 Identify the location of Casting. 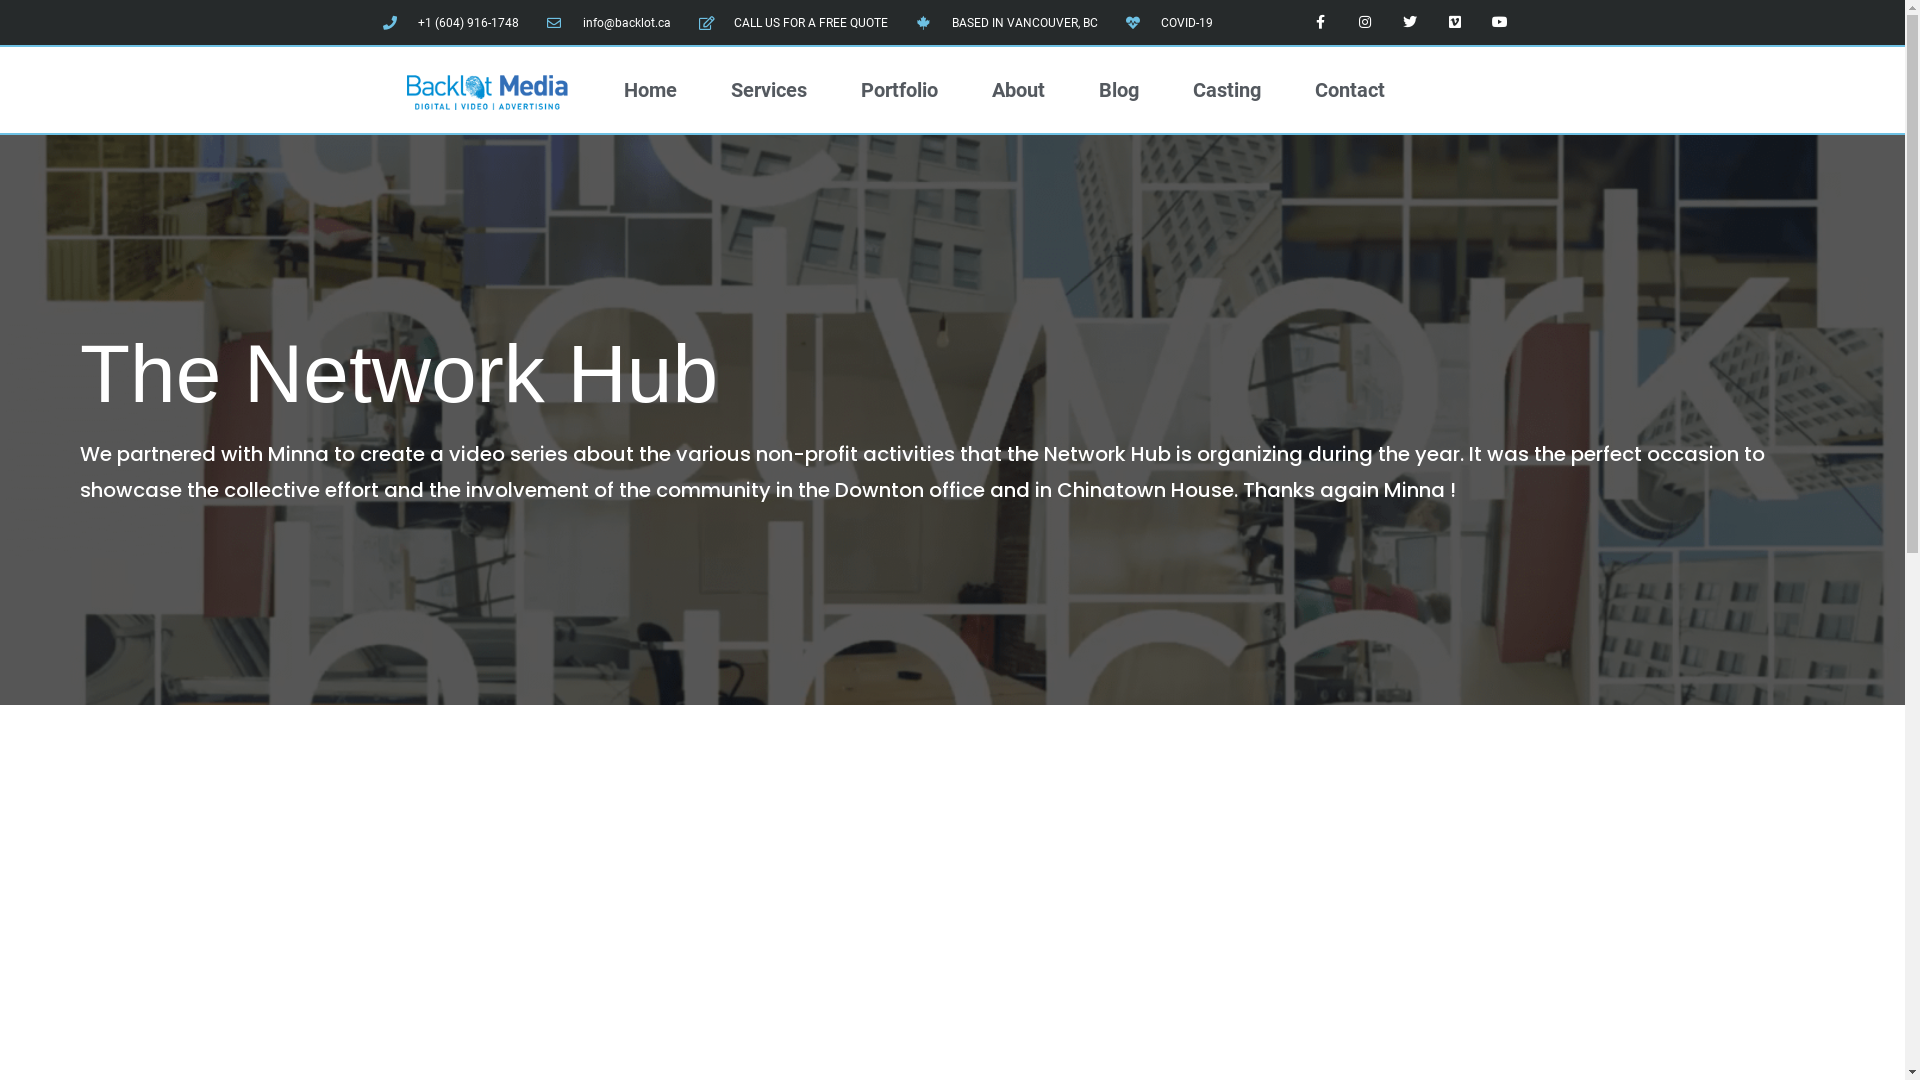
(1227, 90).